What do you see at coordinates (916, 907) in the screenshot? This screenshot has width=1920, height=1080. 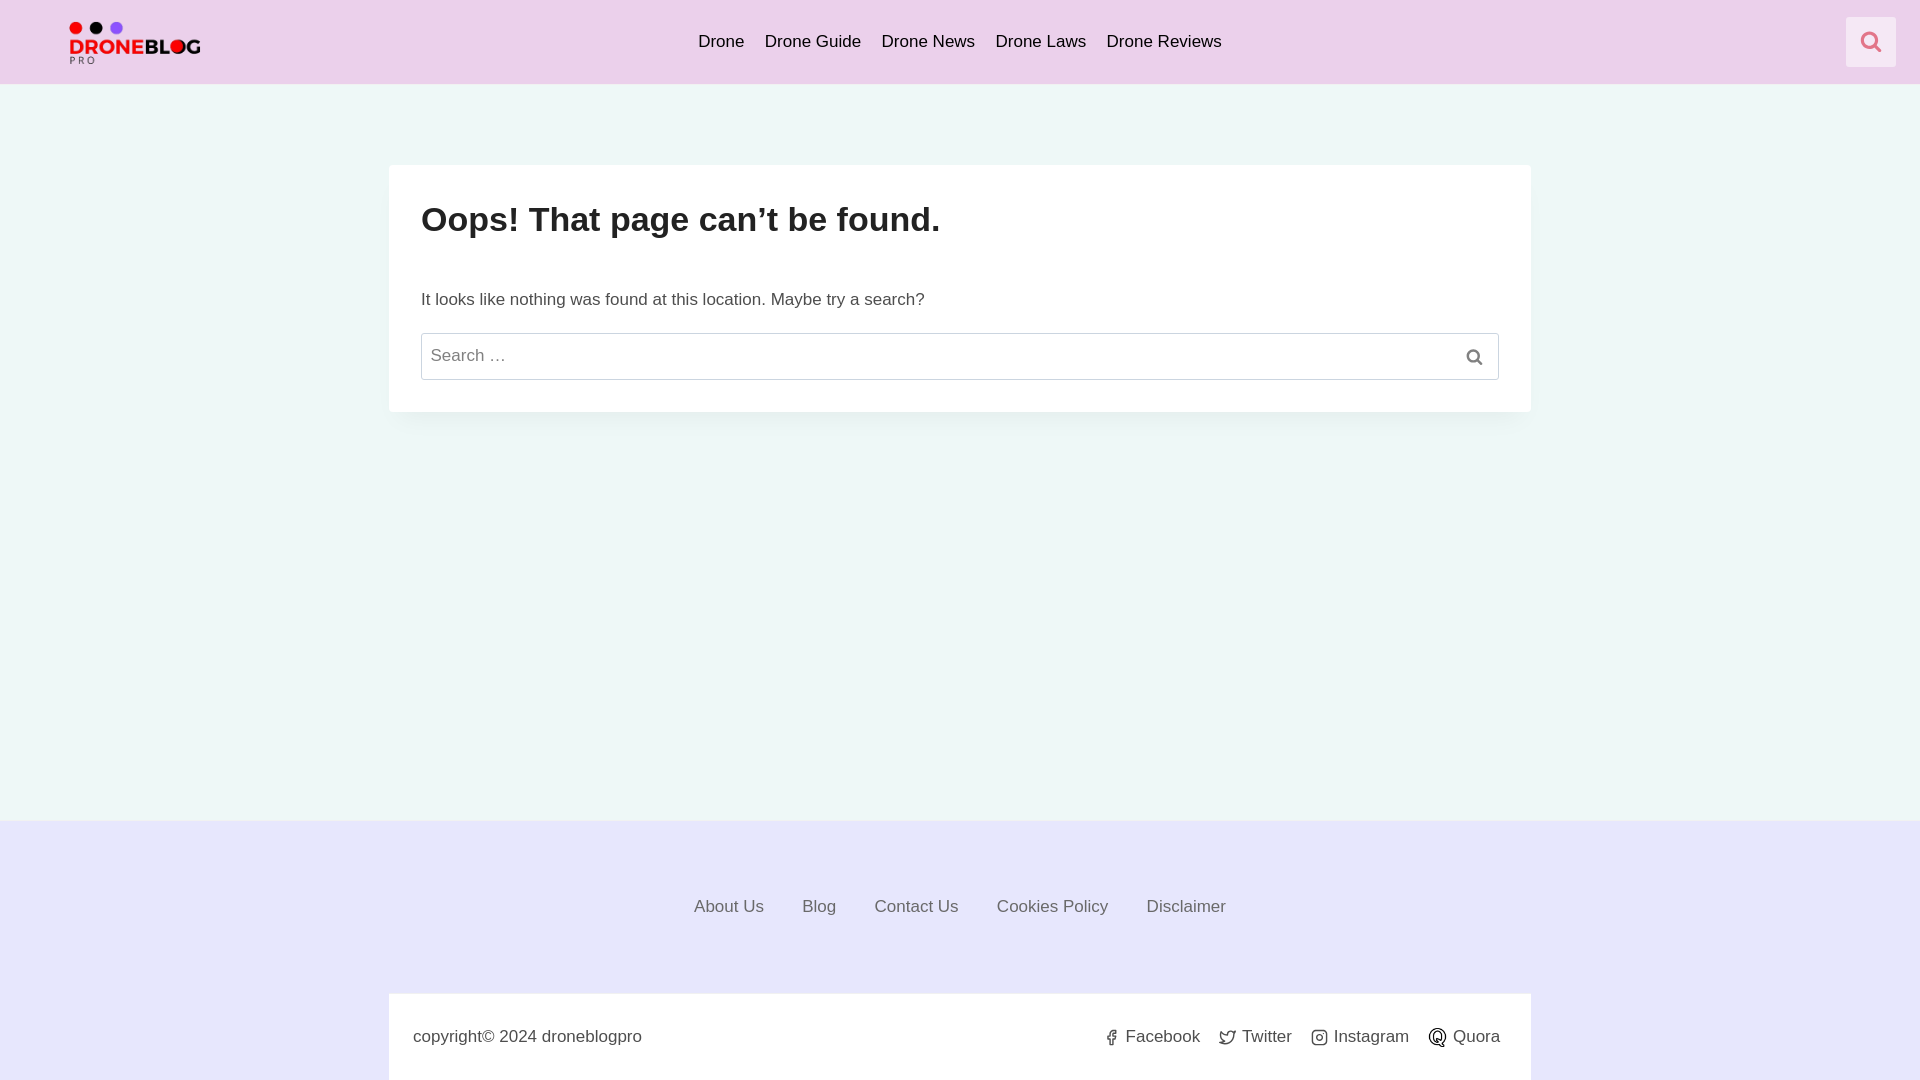 I see `Contact Us` at bounding box center [916, 907].